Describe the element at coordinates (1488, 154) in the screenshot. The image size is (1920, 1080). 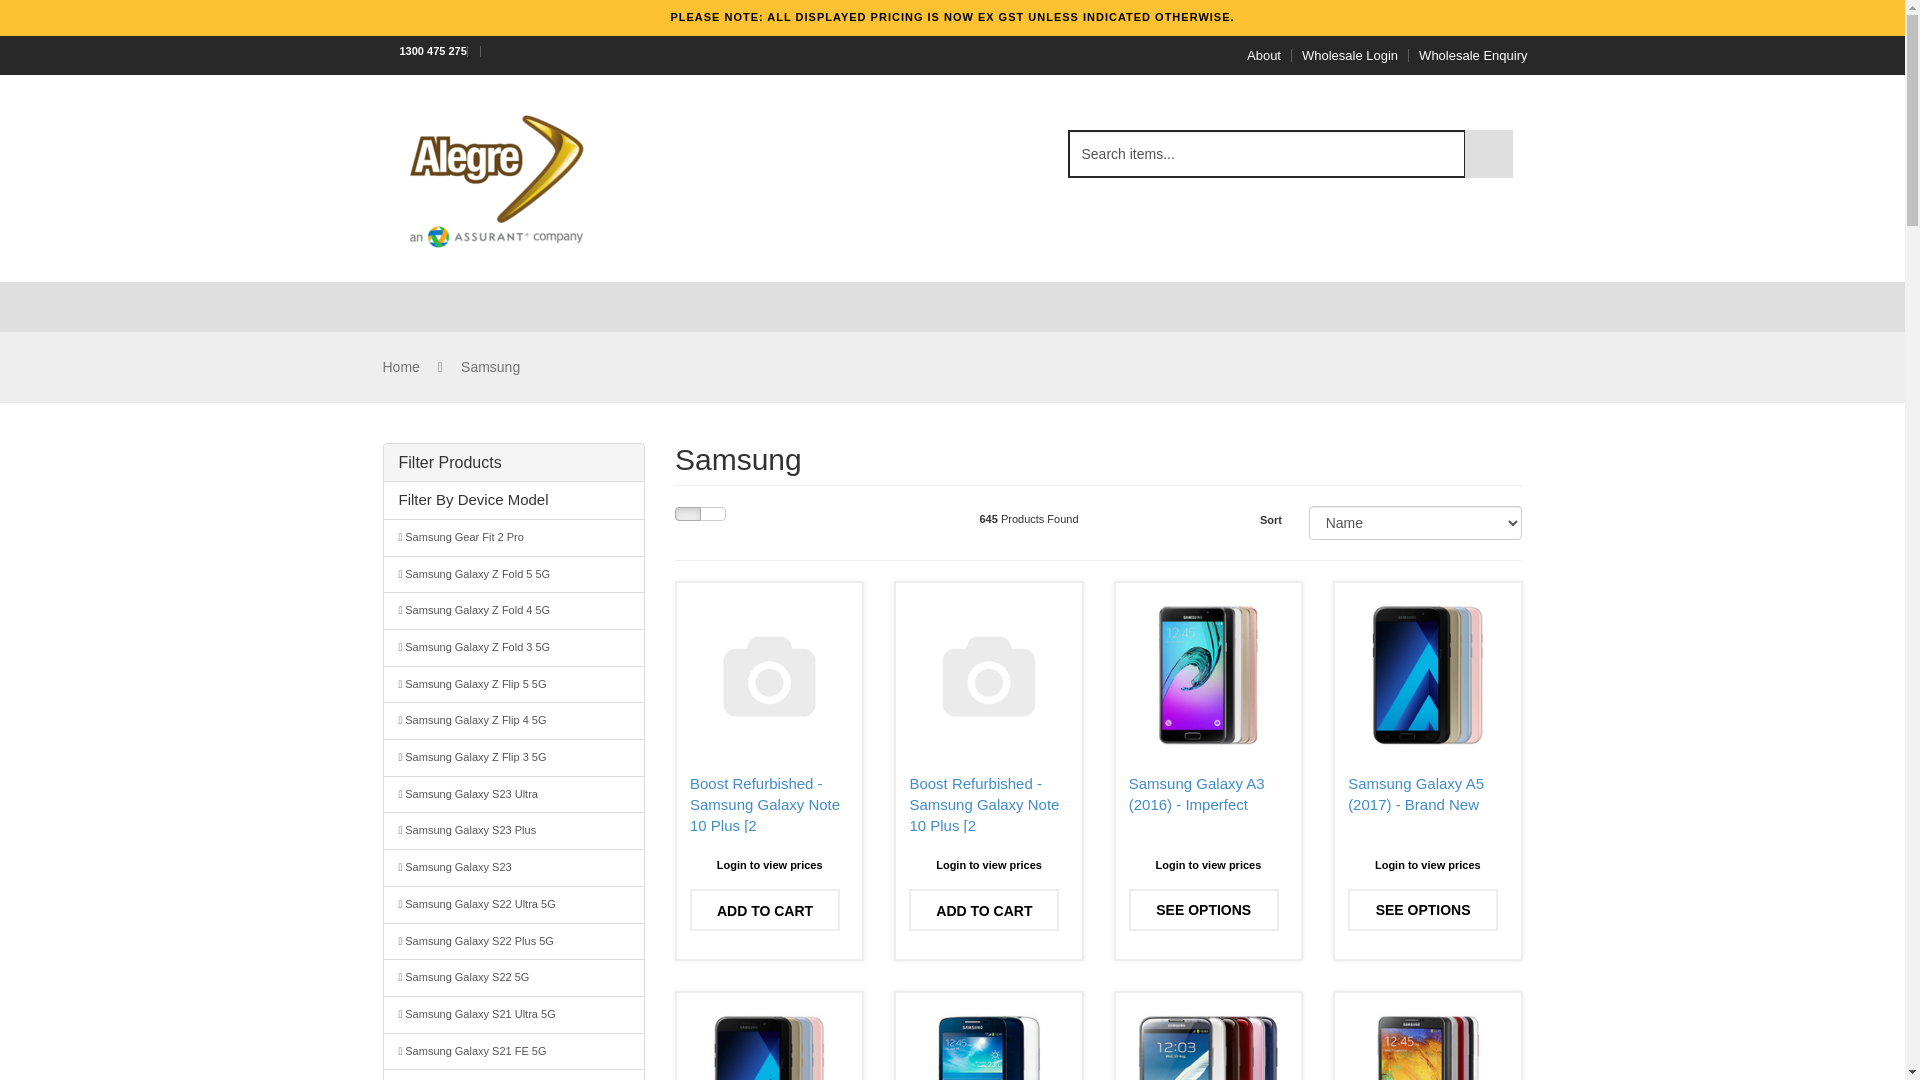
I see `Search` at that location.